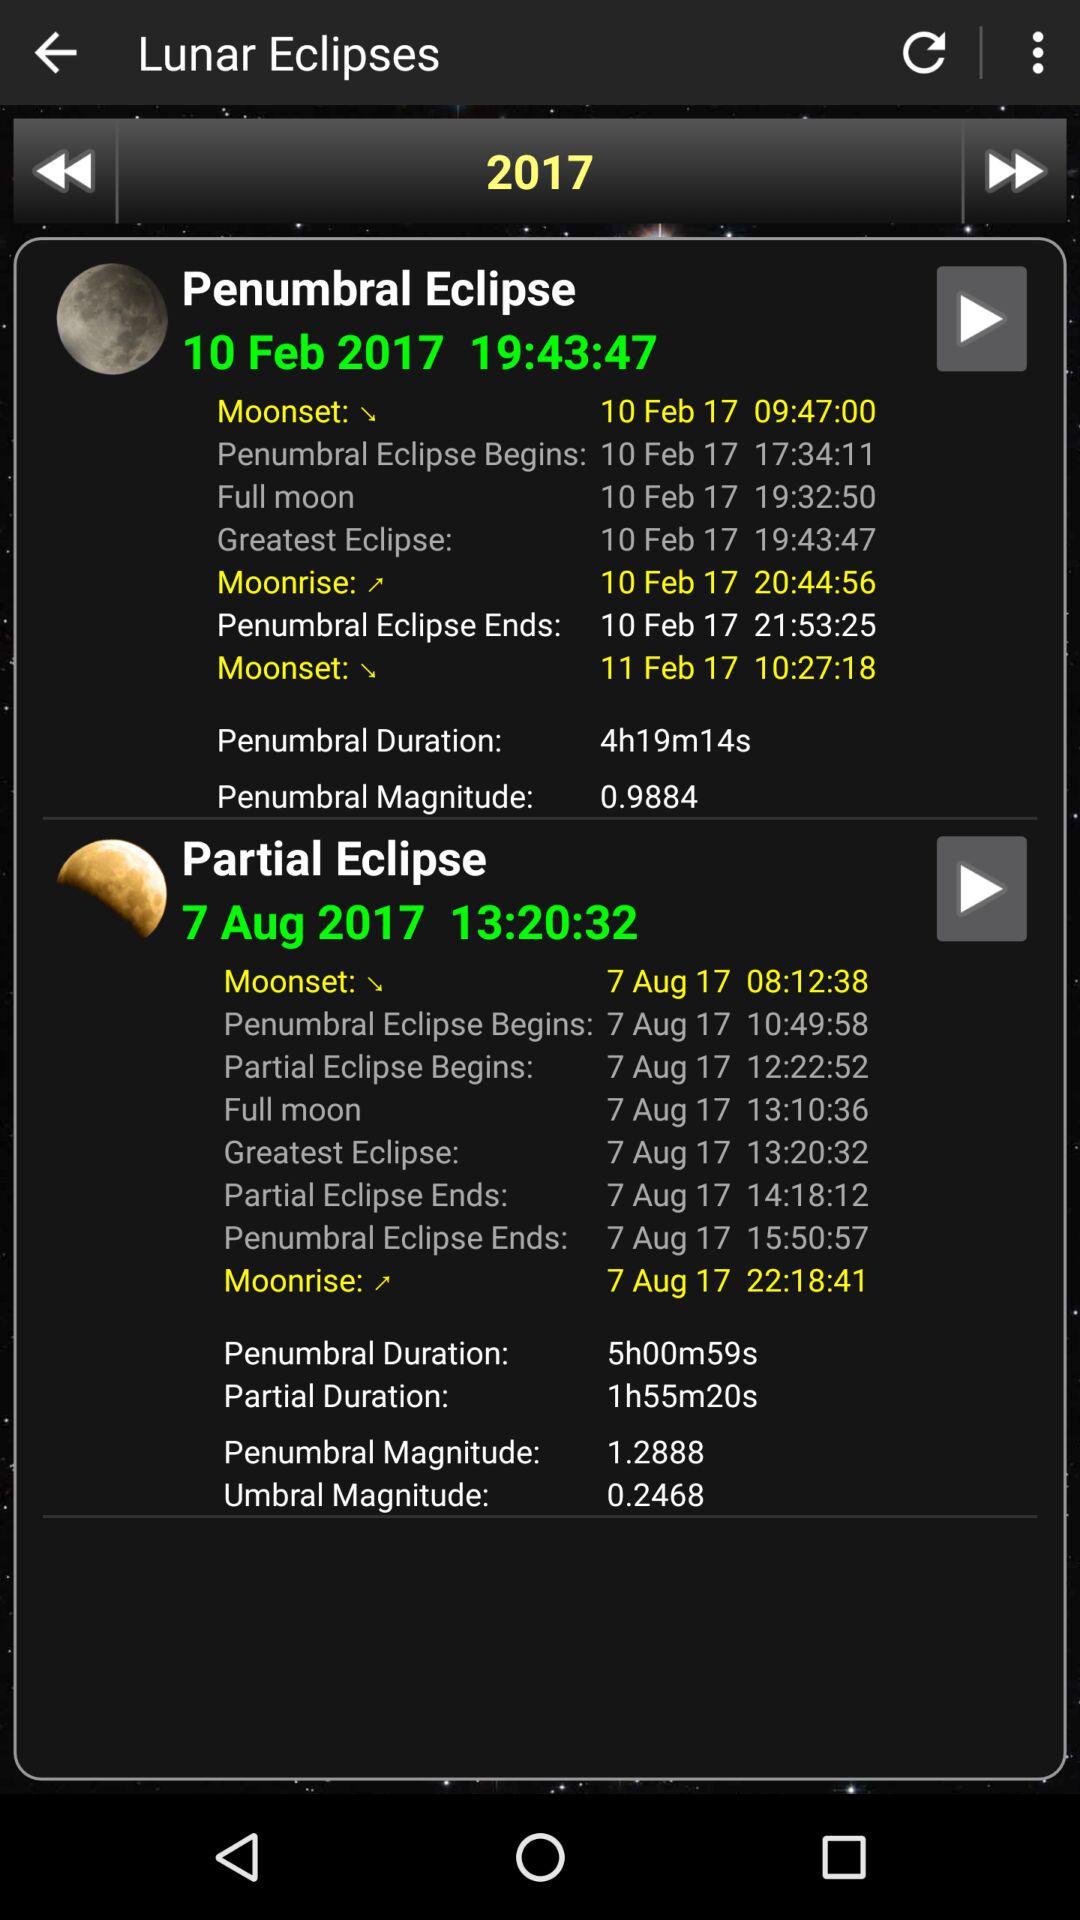 Image resolution: width=1080 pixels, height=1920 pixels. Describe the element at coordinates (408, 1494) in the screenshot. I see `choose the icon to the left of the 1.2888` at that location.